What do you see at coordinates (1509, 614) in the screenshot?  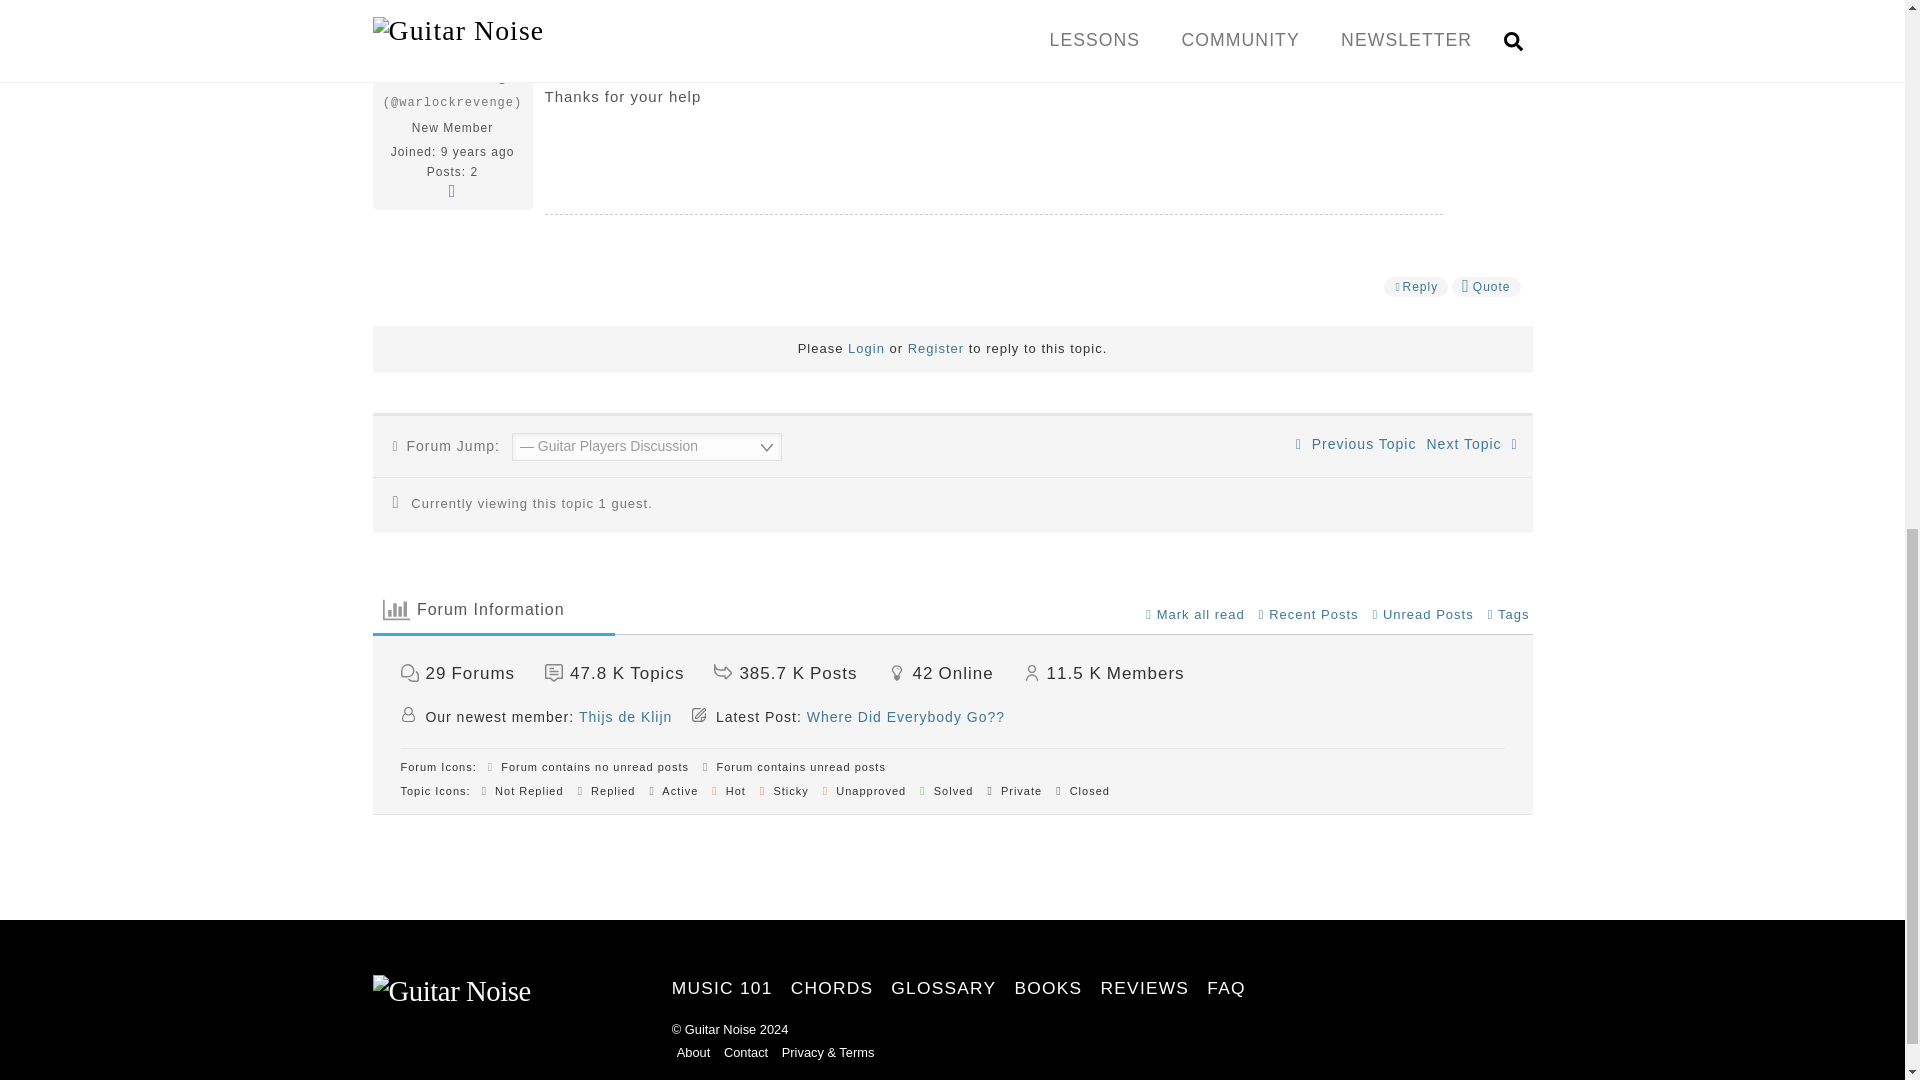 I see `Tags` at bounding box center [1509, 614].